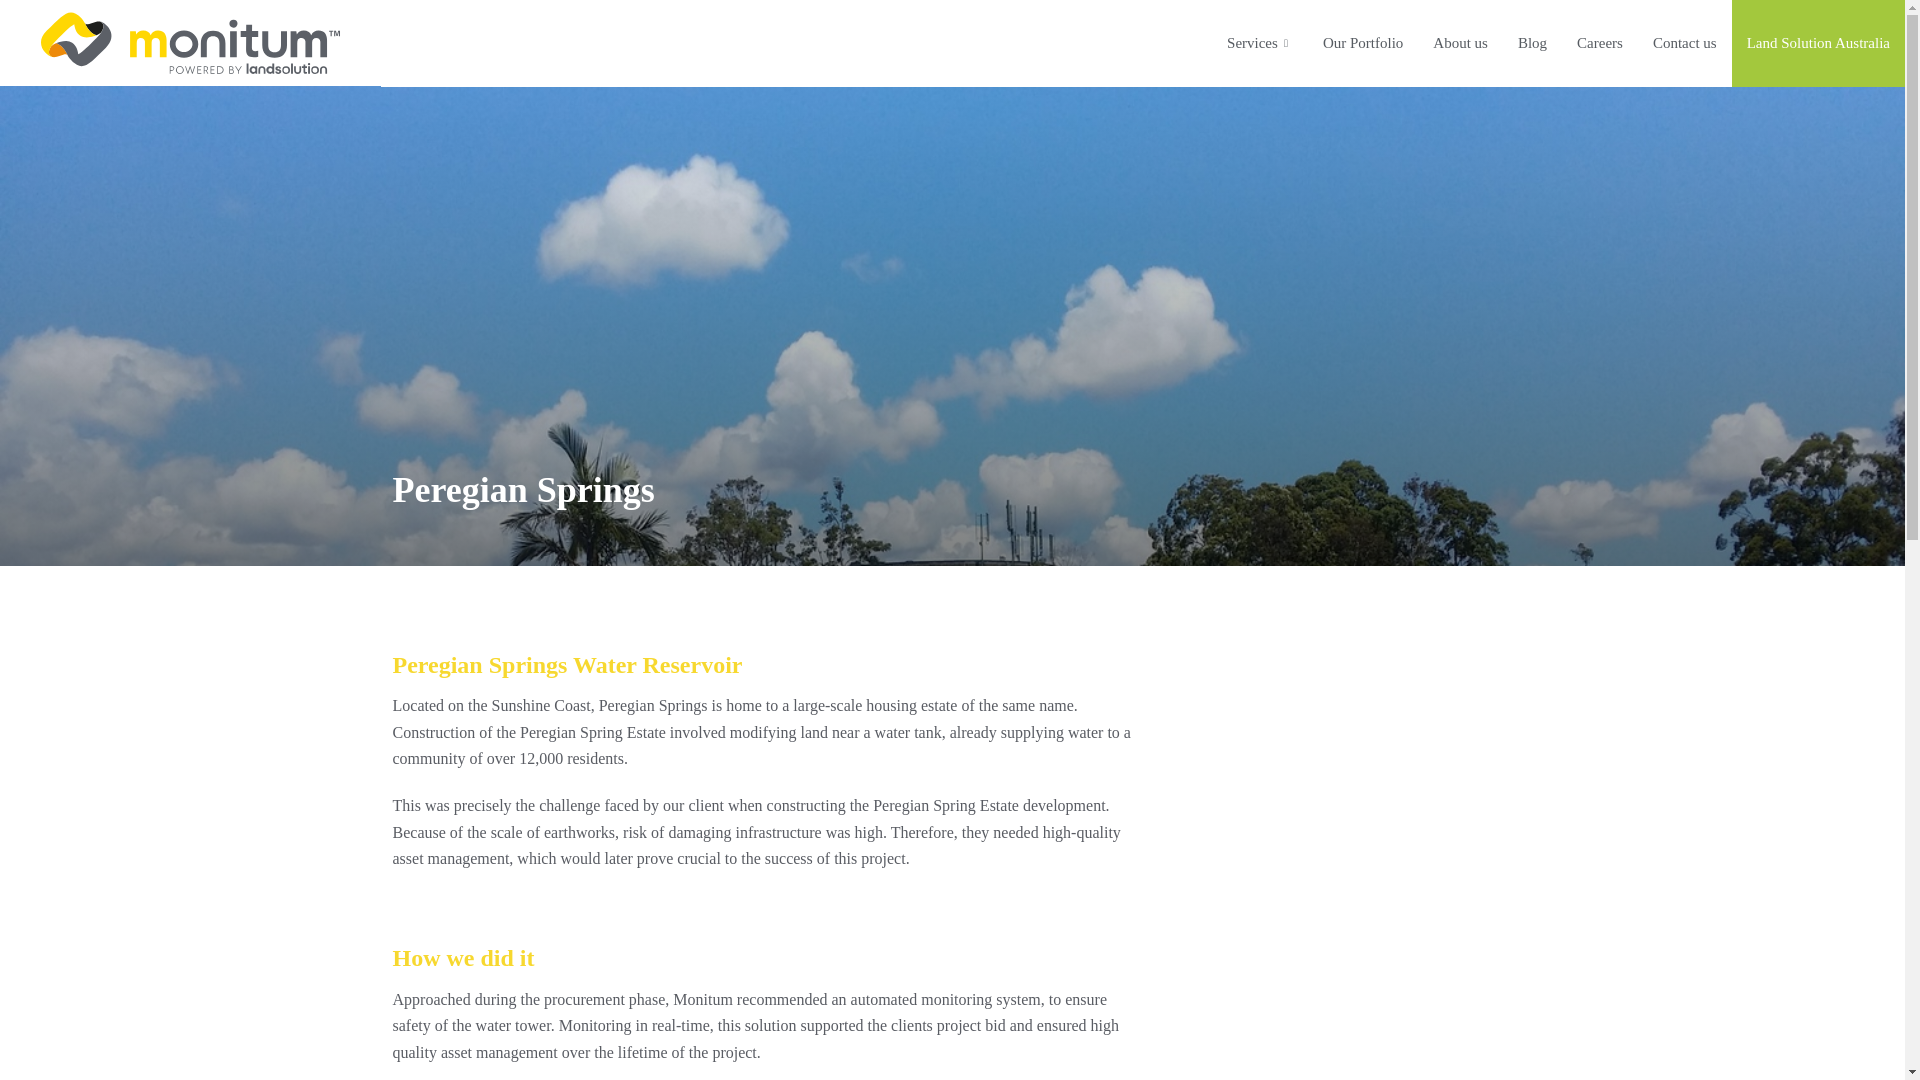  I want to click on Our Portfolio, so click(1362, 44).